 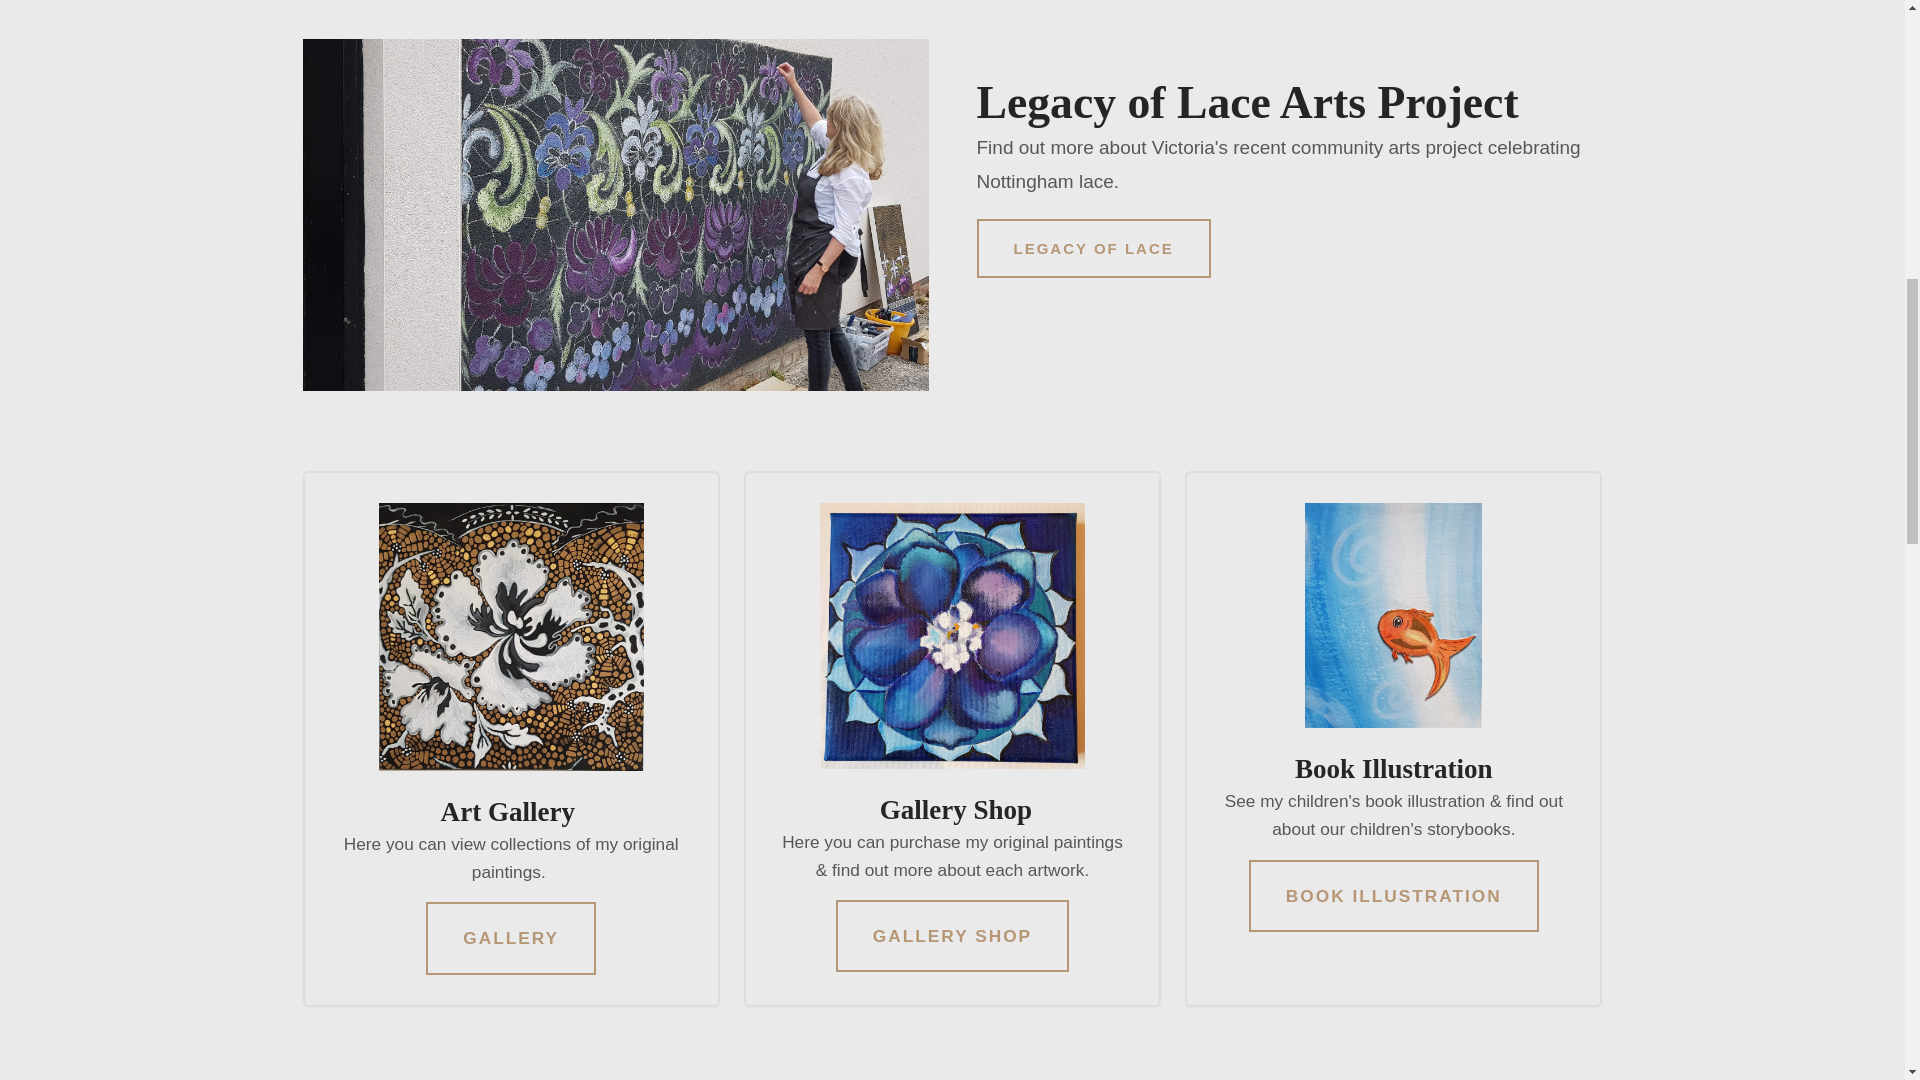 What do you see at coordinates (1394, 896) in the screenshot?
I see `BOOK ILLUSTRATION` at bounding box center [1394, 896].